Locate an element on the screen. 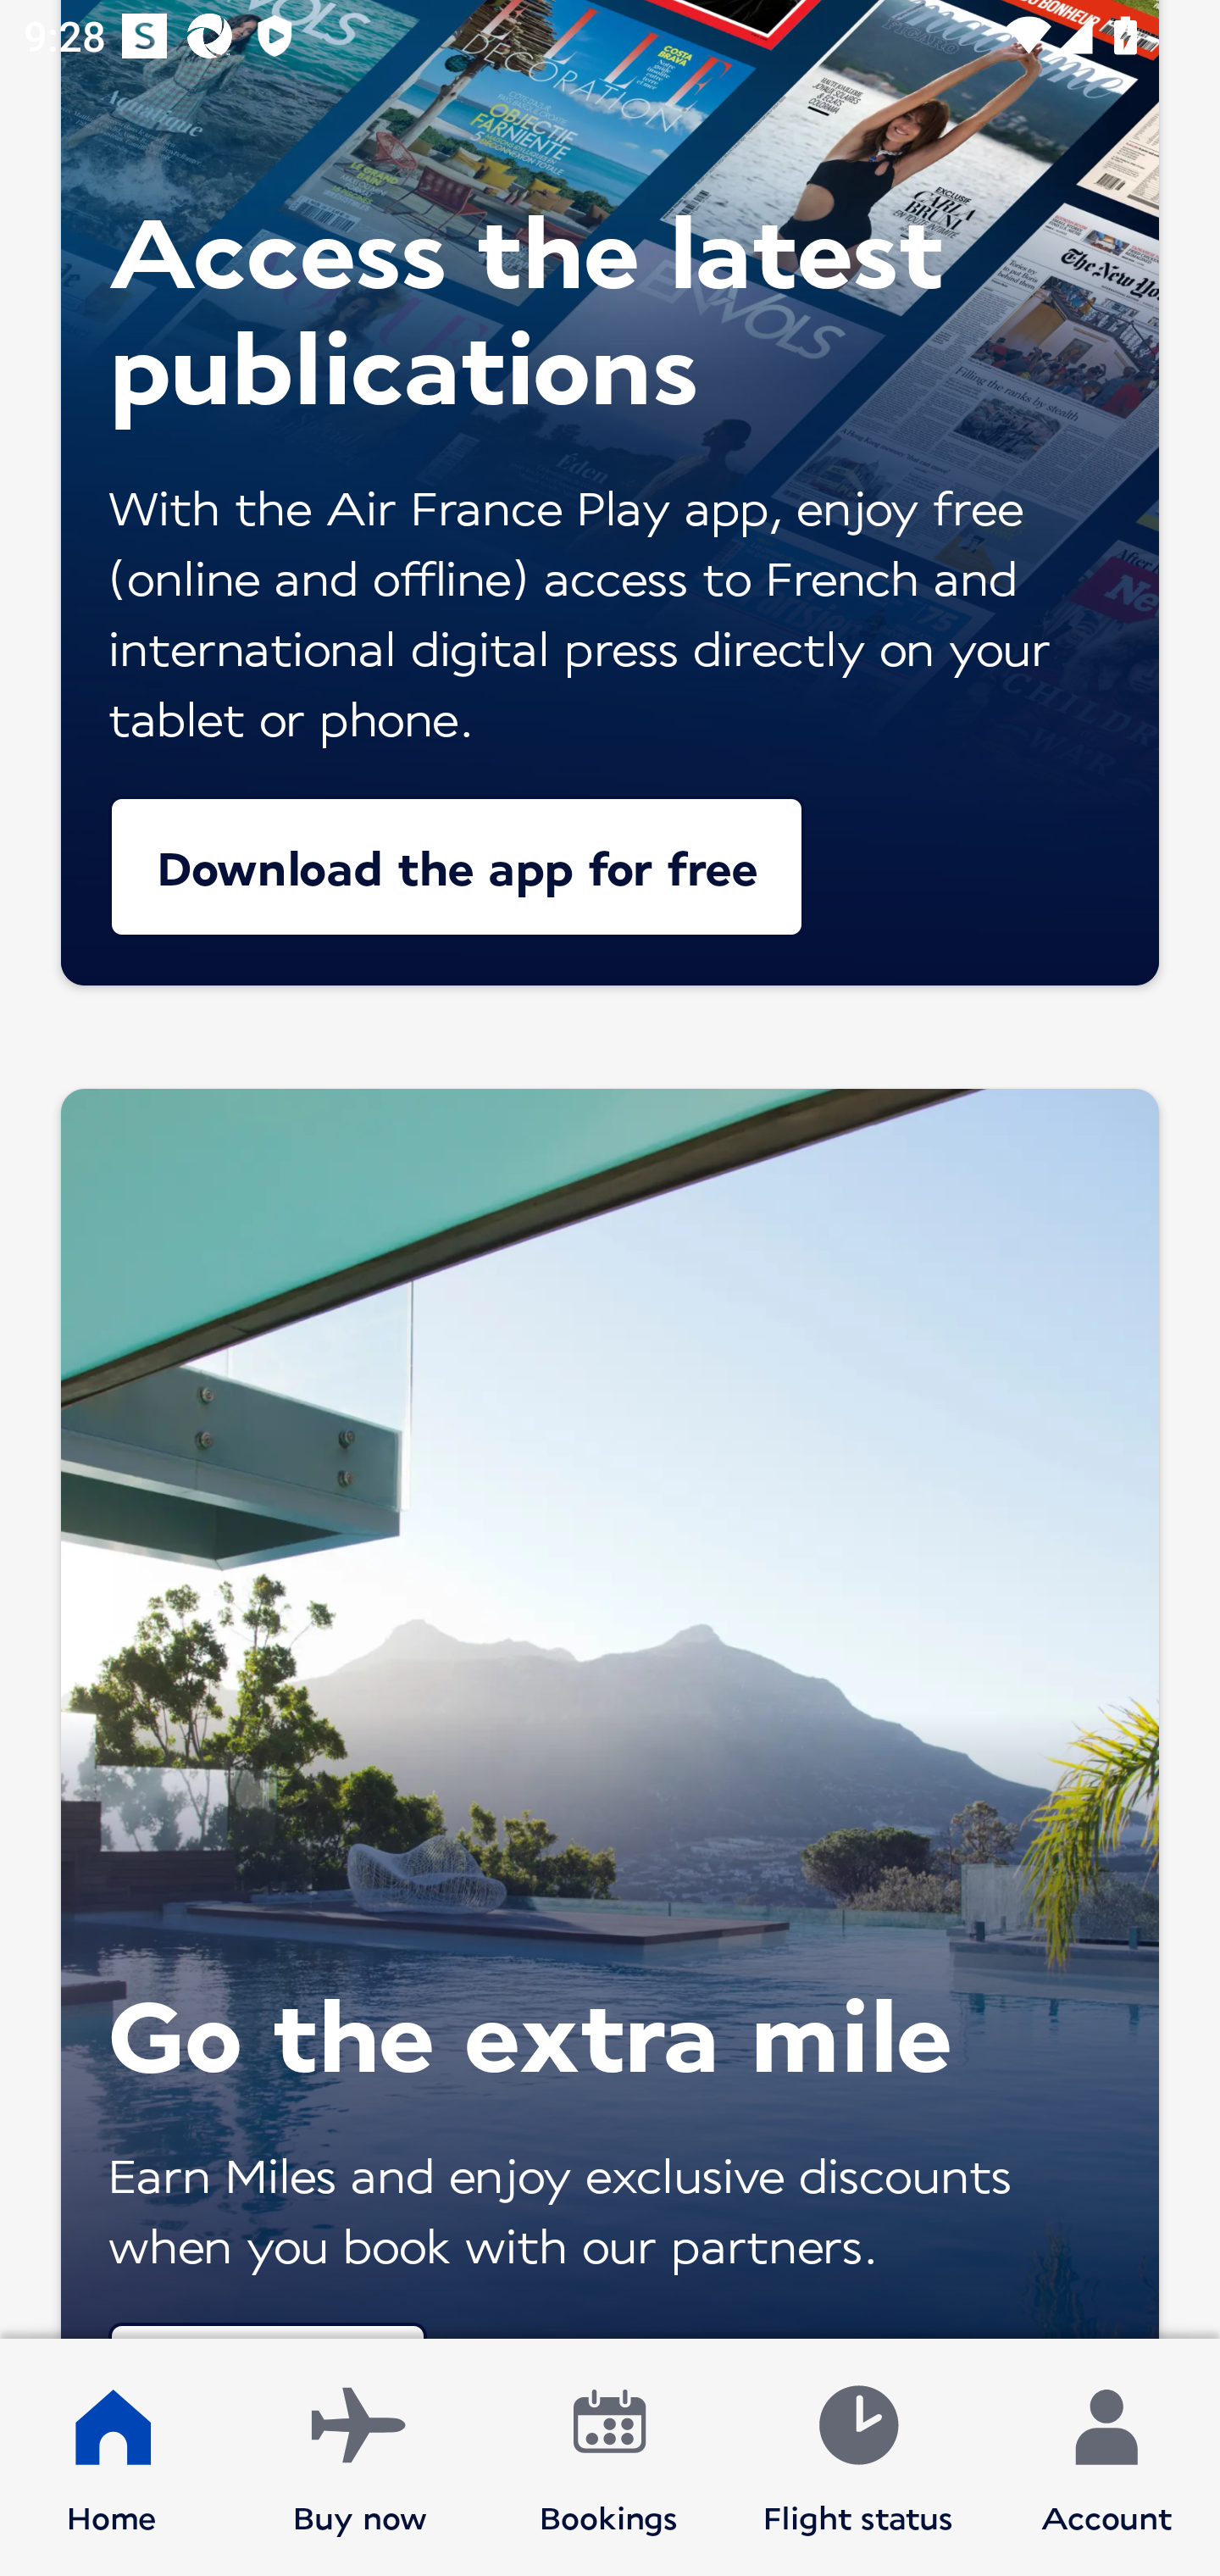 The width and height of the screenshot is (1220, 2576). Bookings is located at coordinates (609, 2457).